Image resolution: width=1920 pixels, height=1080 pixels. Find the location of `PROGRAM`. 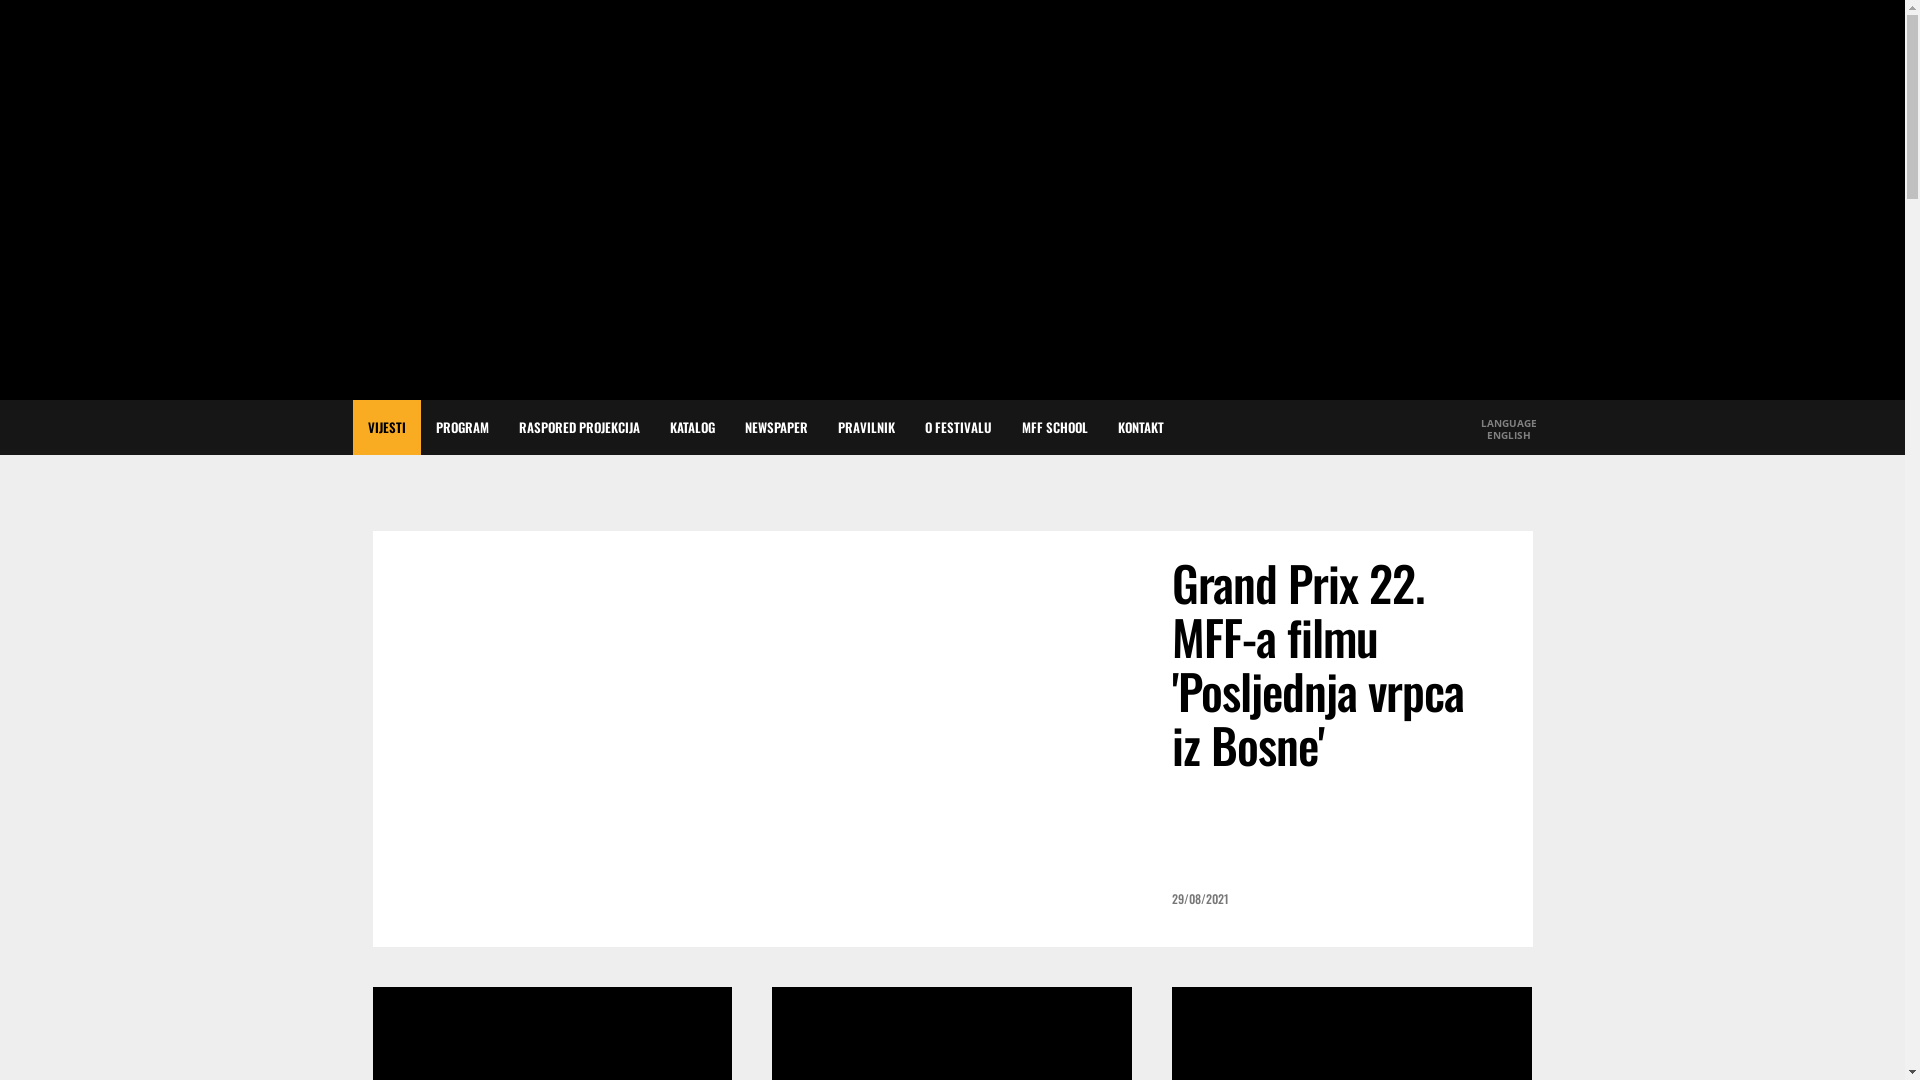

PROGRAM is located at coordinates (462, 428).